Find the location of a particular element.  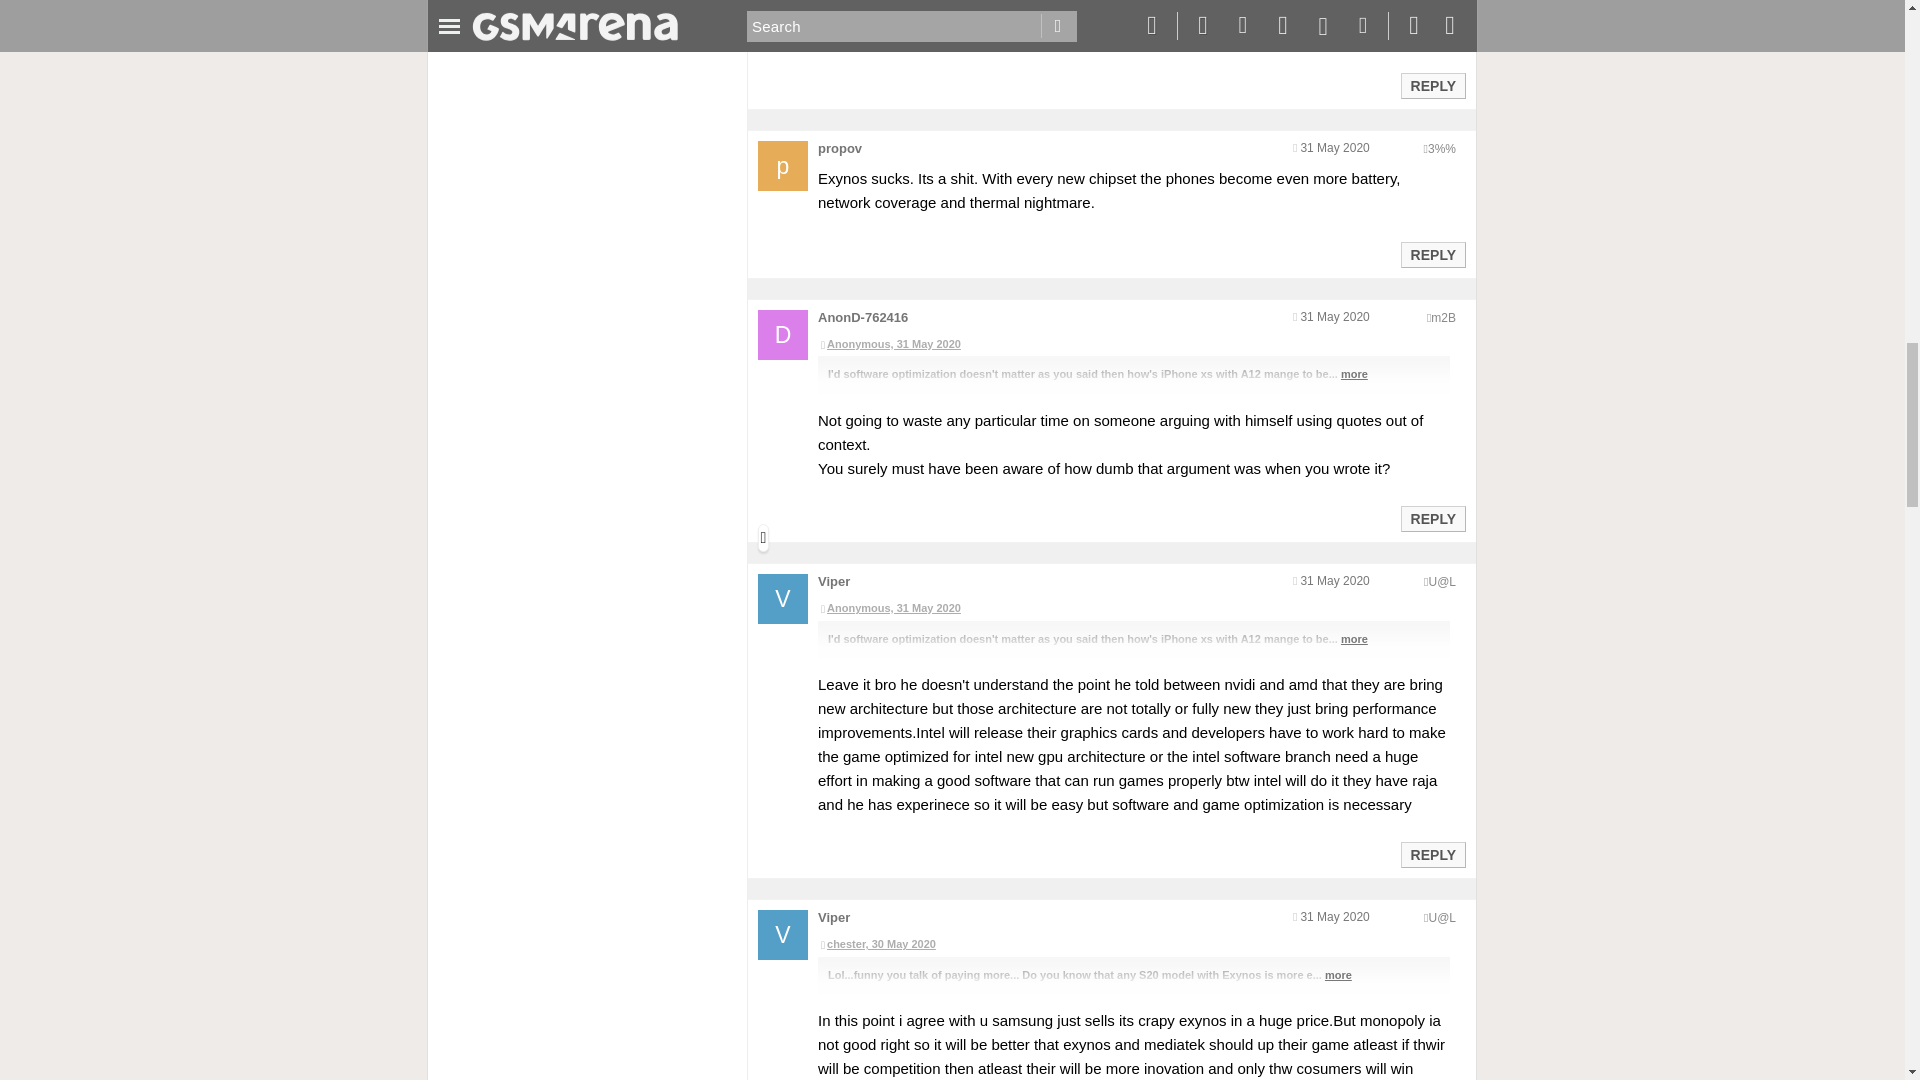

Encoded anonymized location is located at coordinates (1442, 148).